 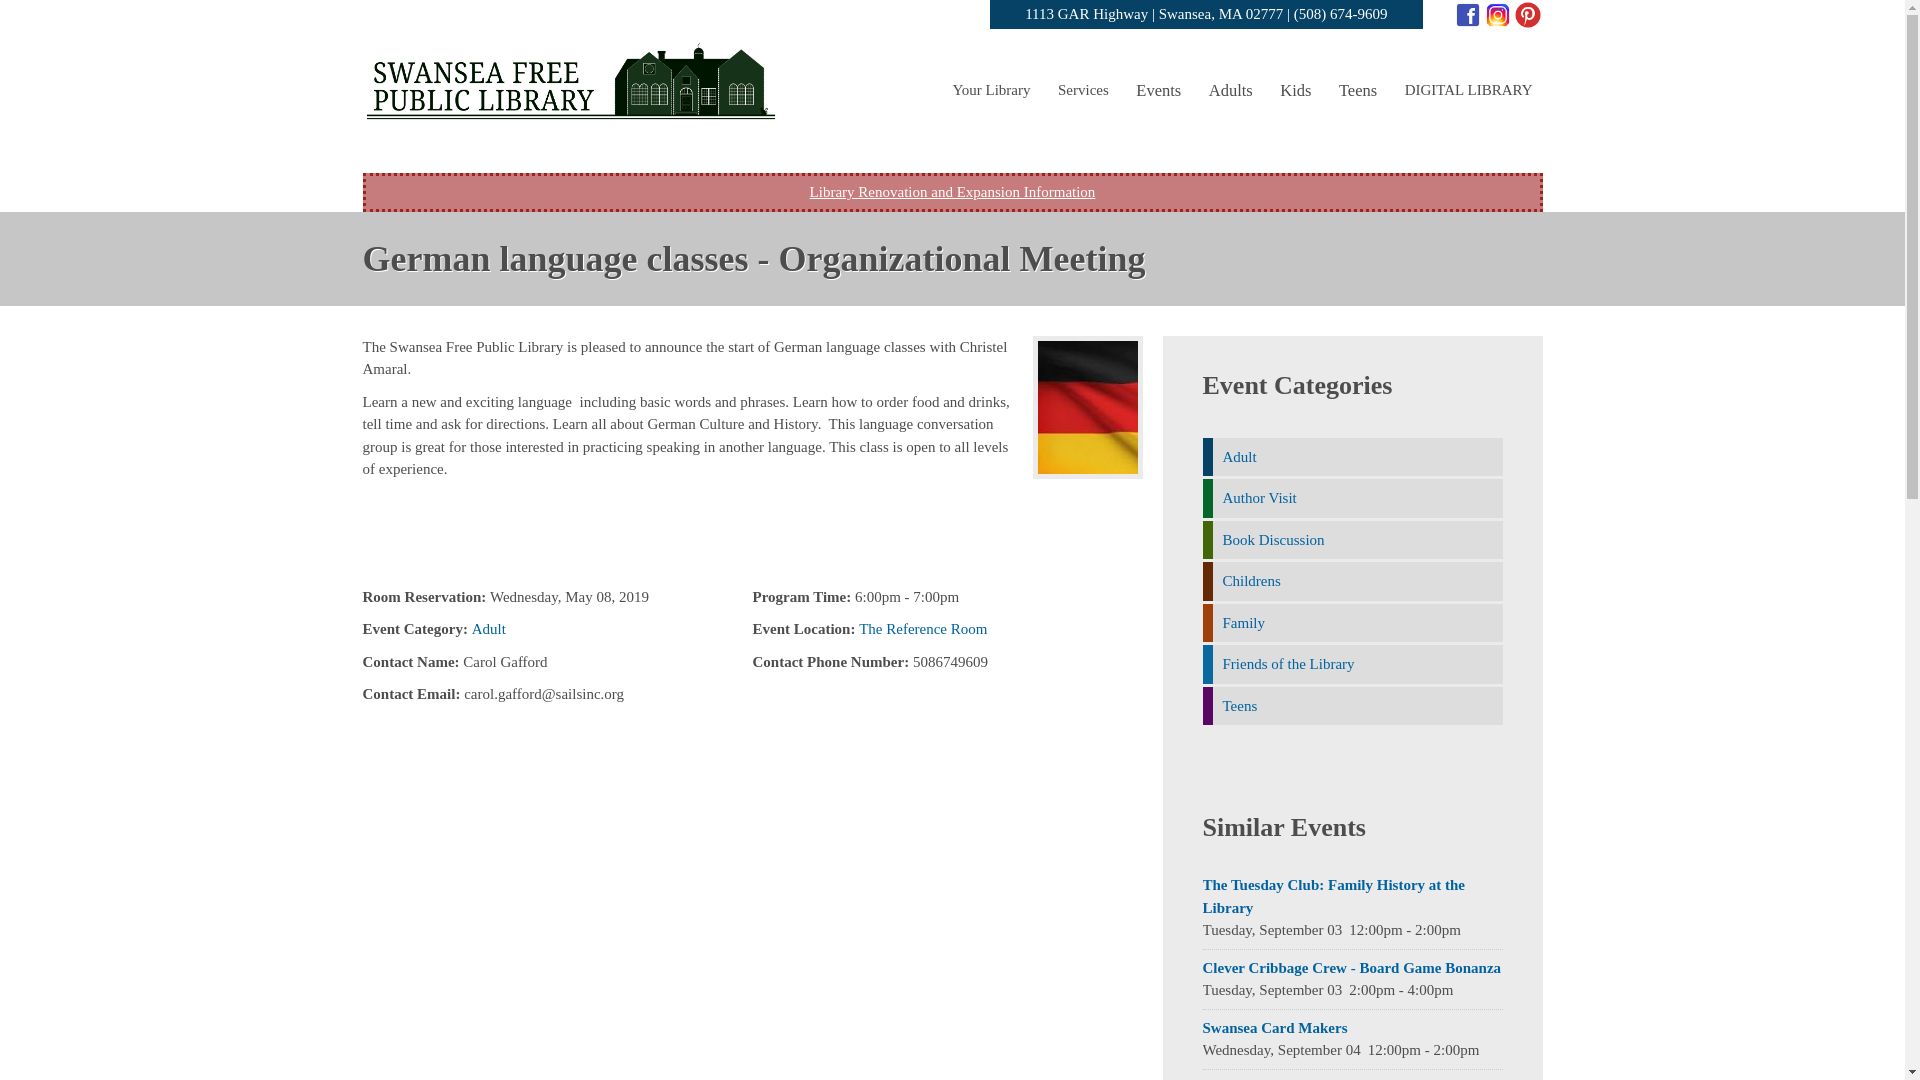 I want to click on Skip to main content, so click(x=906, y=2).